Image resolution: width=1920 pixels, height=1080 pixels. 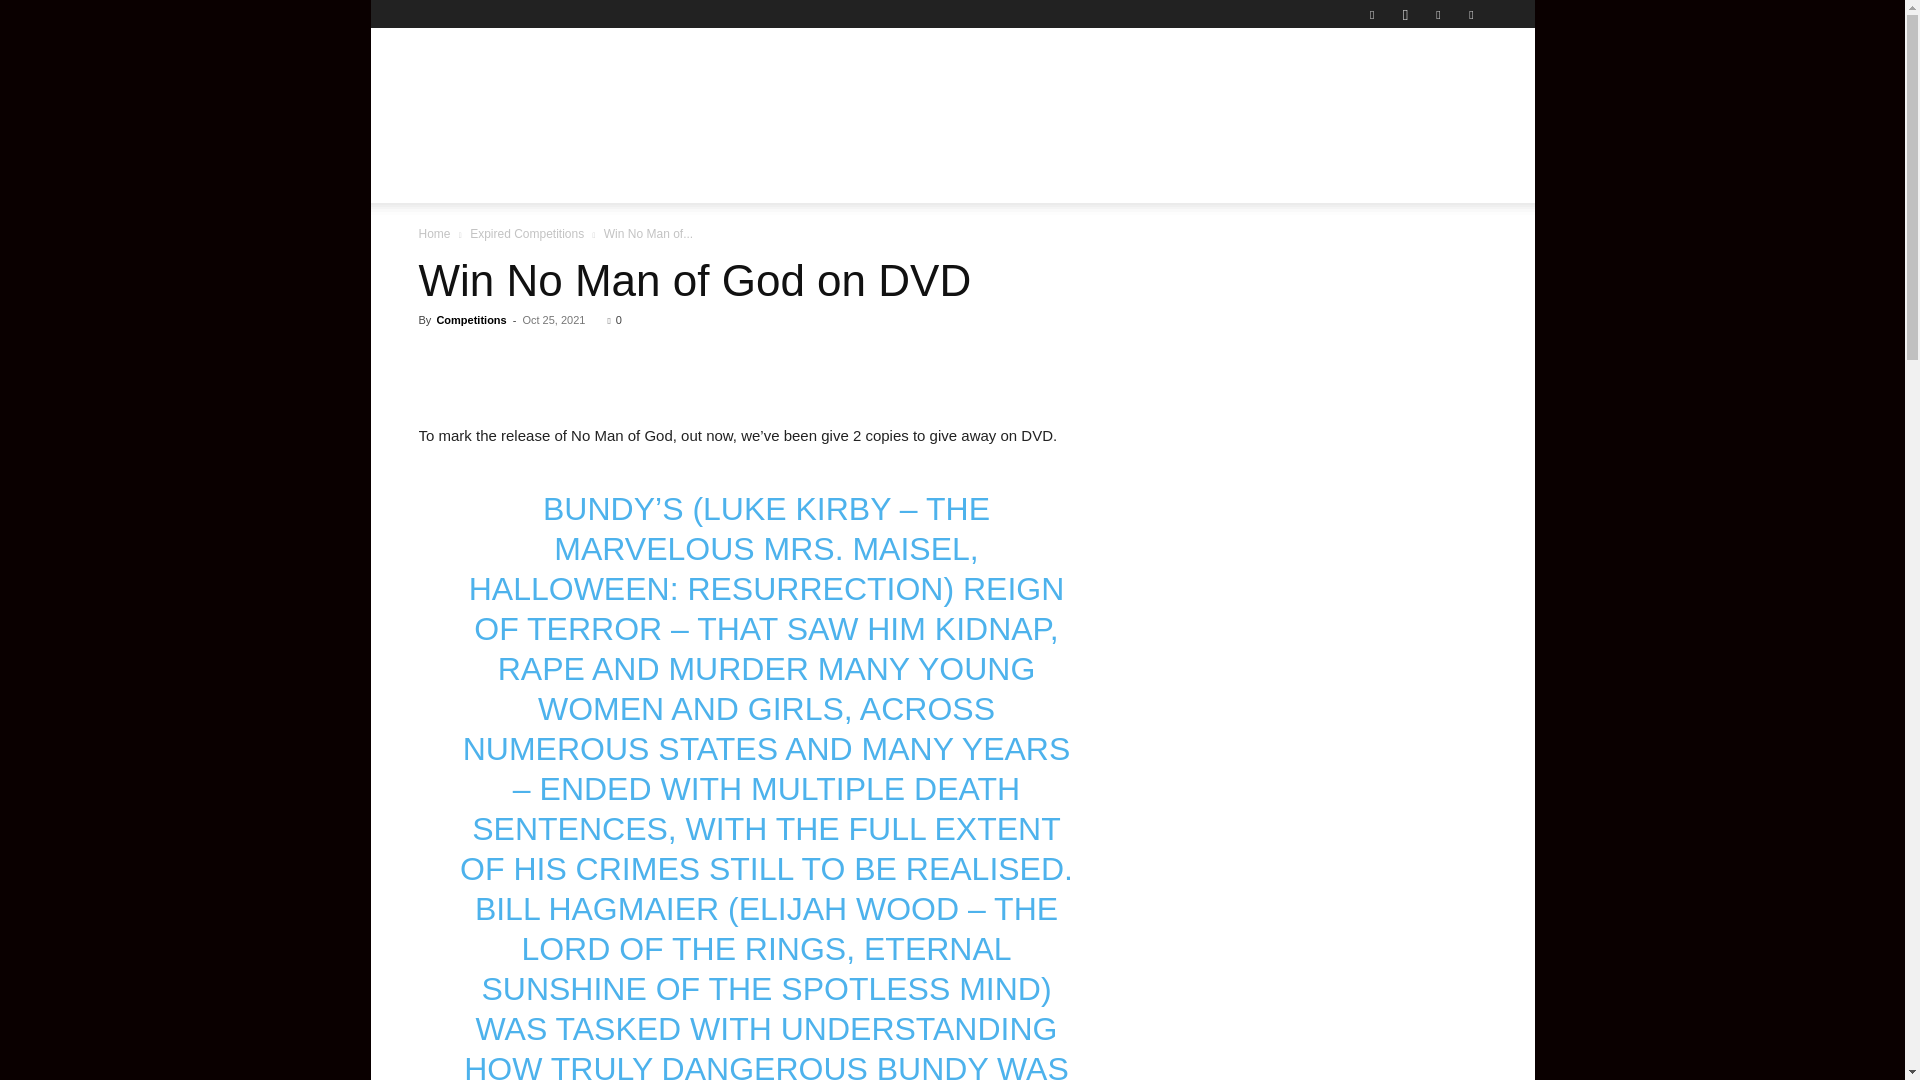 What do you see at coordinates (1281, 179) in the screenshot?
I see `ABOUT` at bounding box center [1281, 179].